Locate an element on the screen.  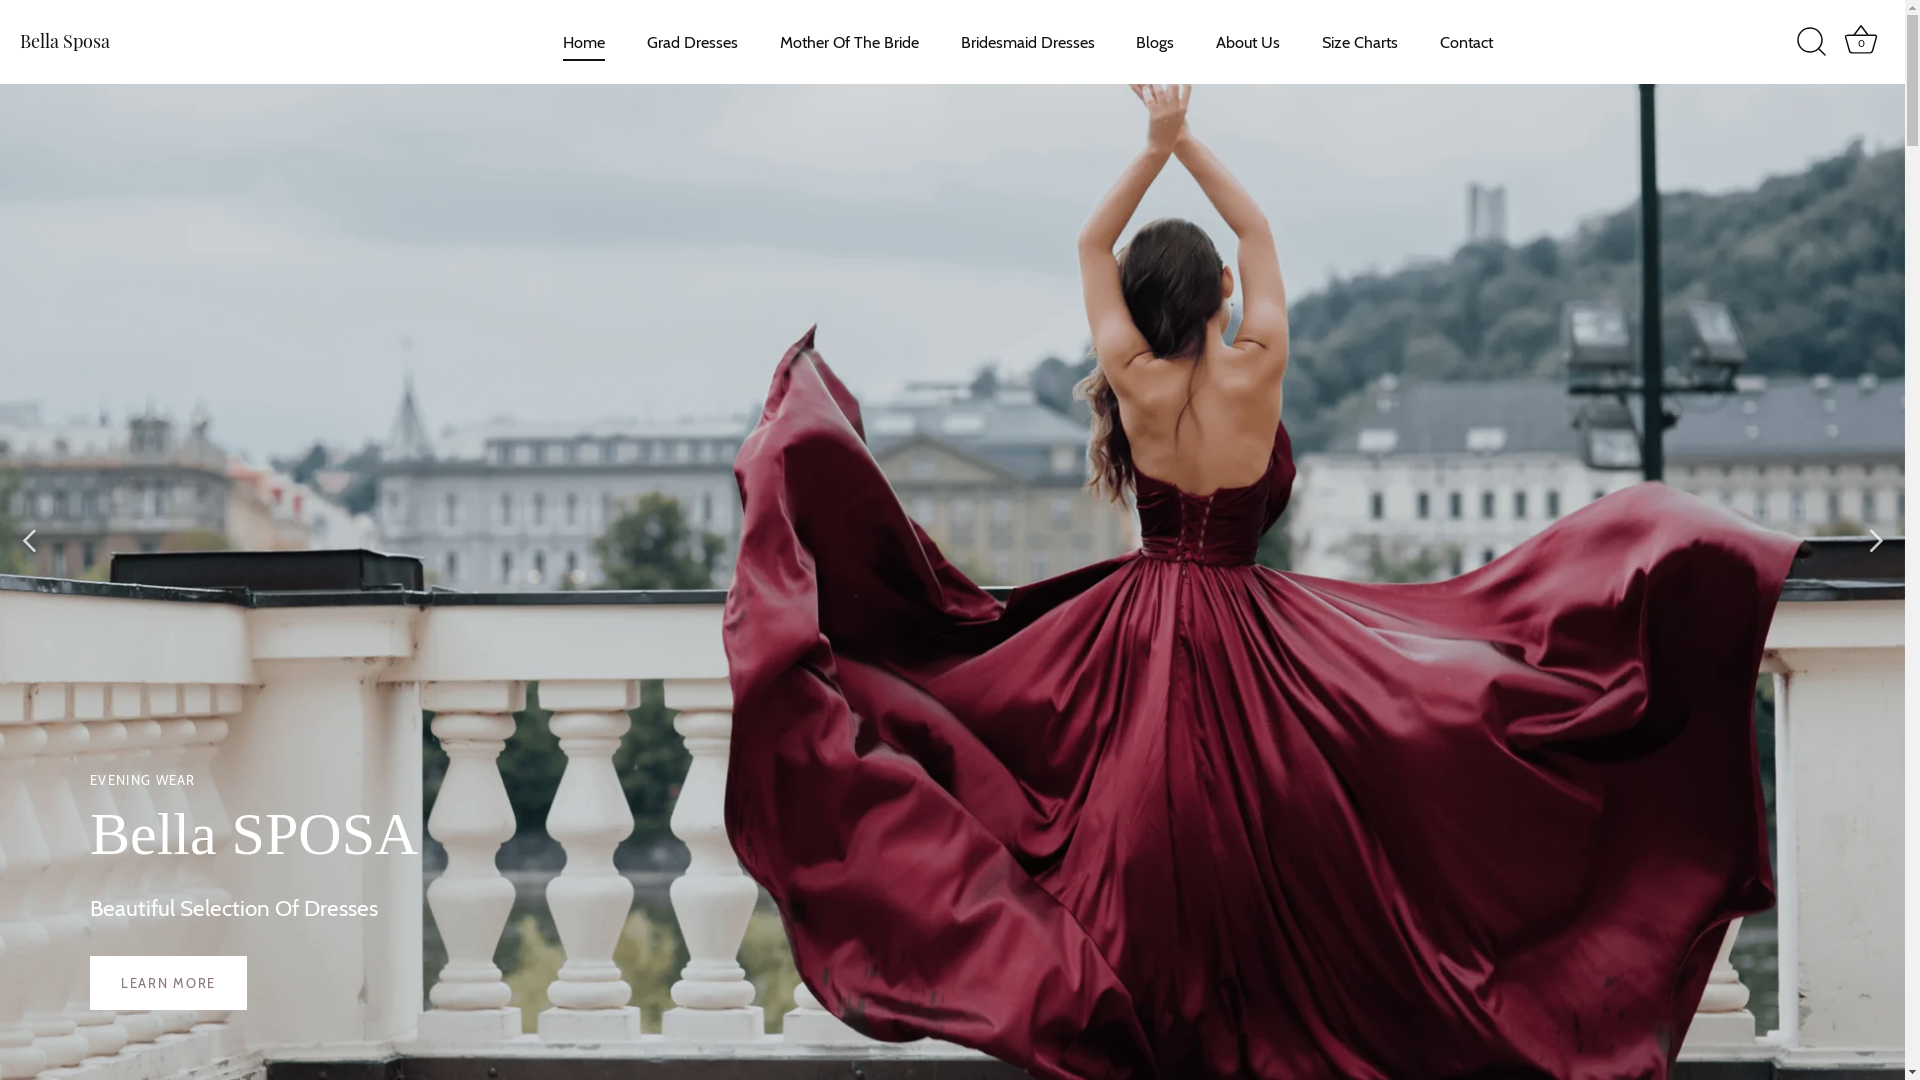
Grad Dresses is located at coordinates (692, 42).